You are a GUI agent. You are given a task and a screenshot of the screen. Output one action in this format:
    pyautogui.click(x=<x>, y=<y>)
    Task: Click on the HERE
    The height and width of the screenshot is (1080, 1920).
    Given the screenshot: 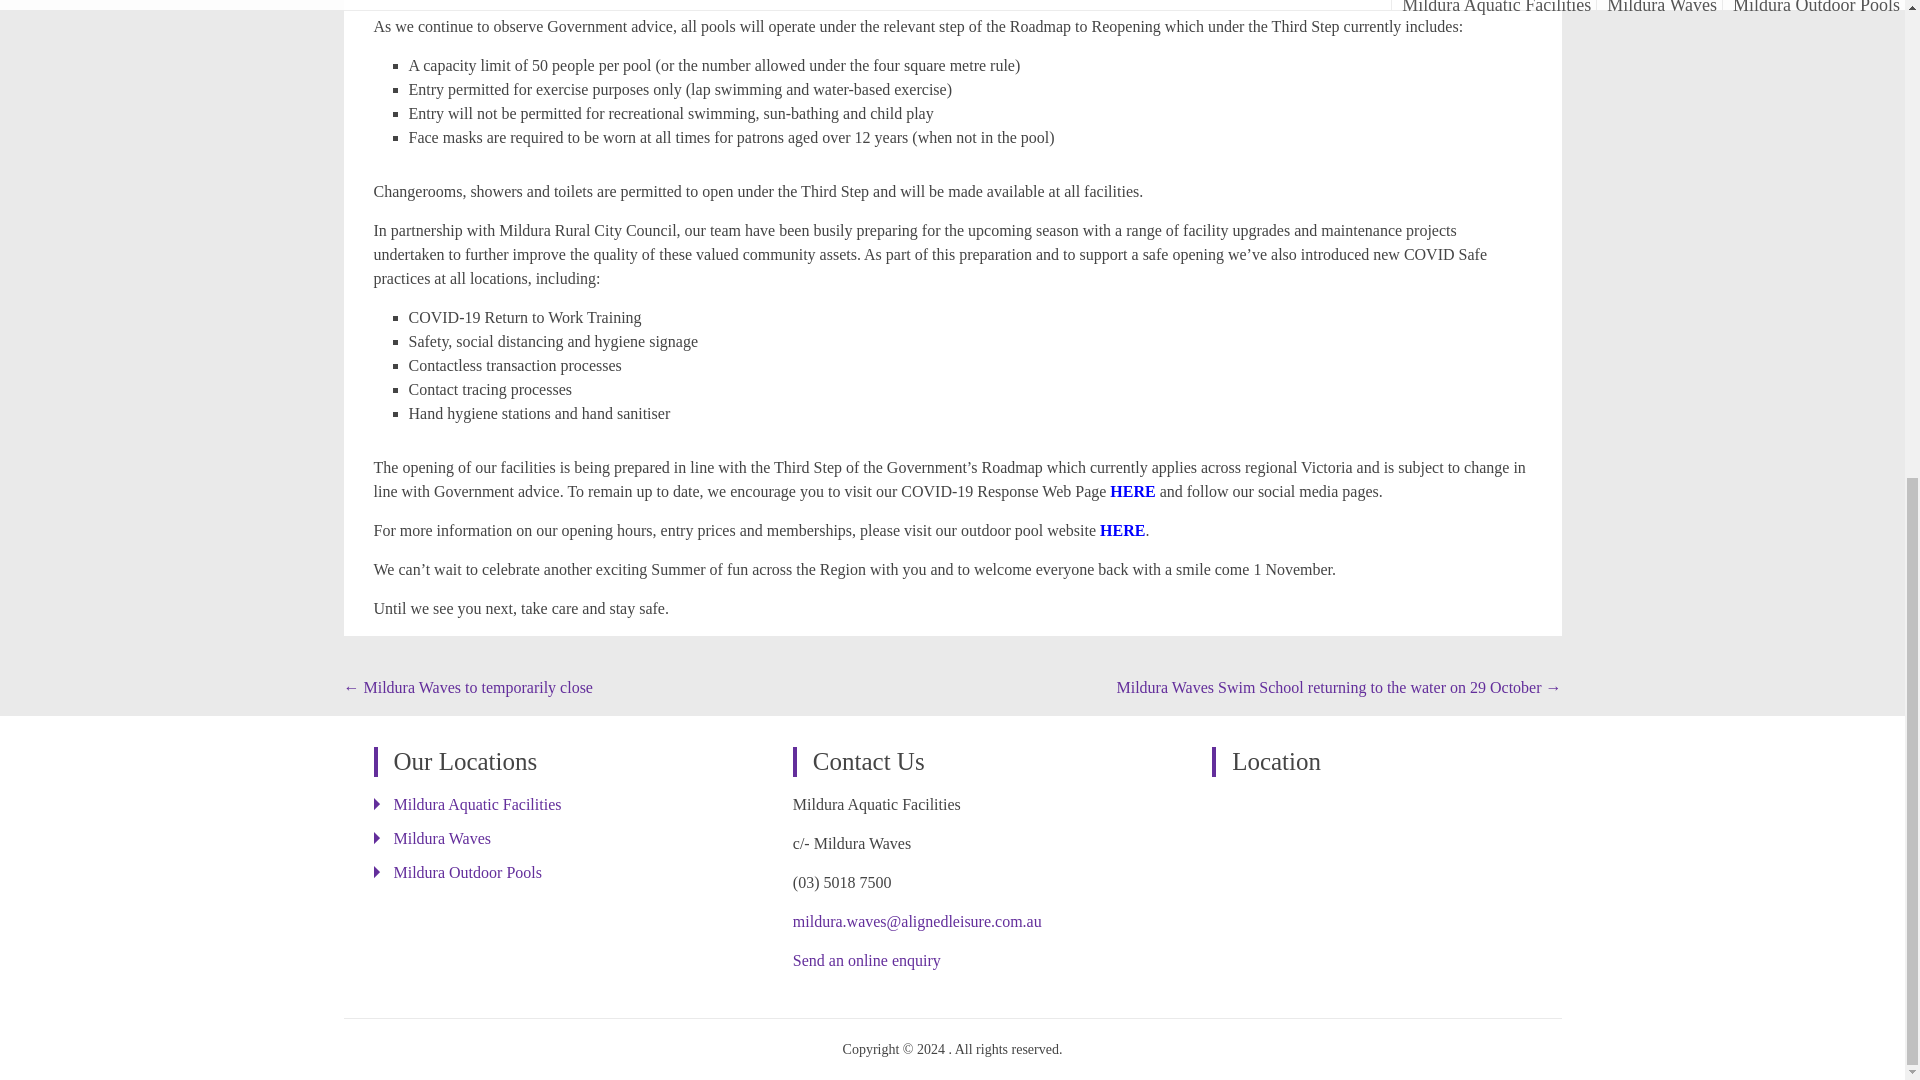 What is the action you would take?
    pyautogui.click(x=1122, y=530)
    